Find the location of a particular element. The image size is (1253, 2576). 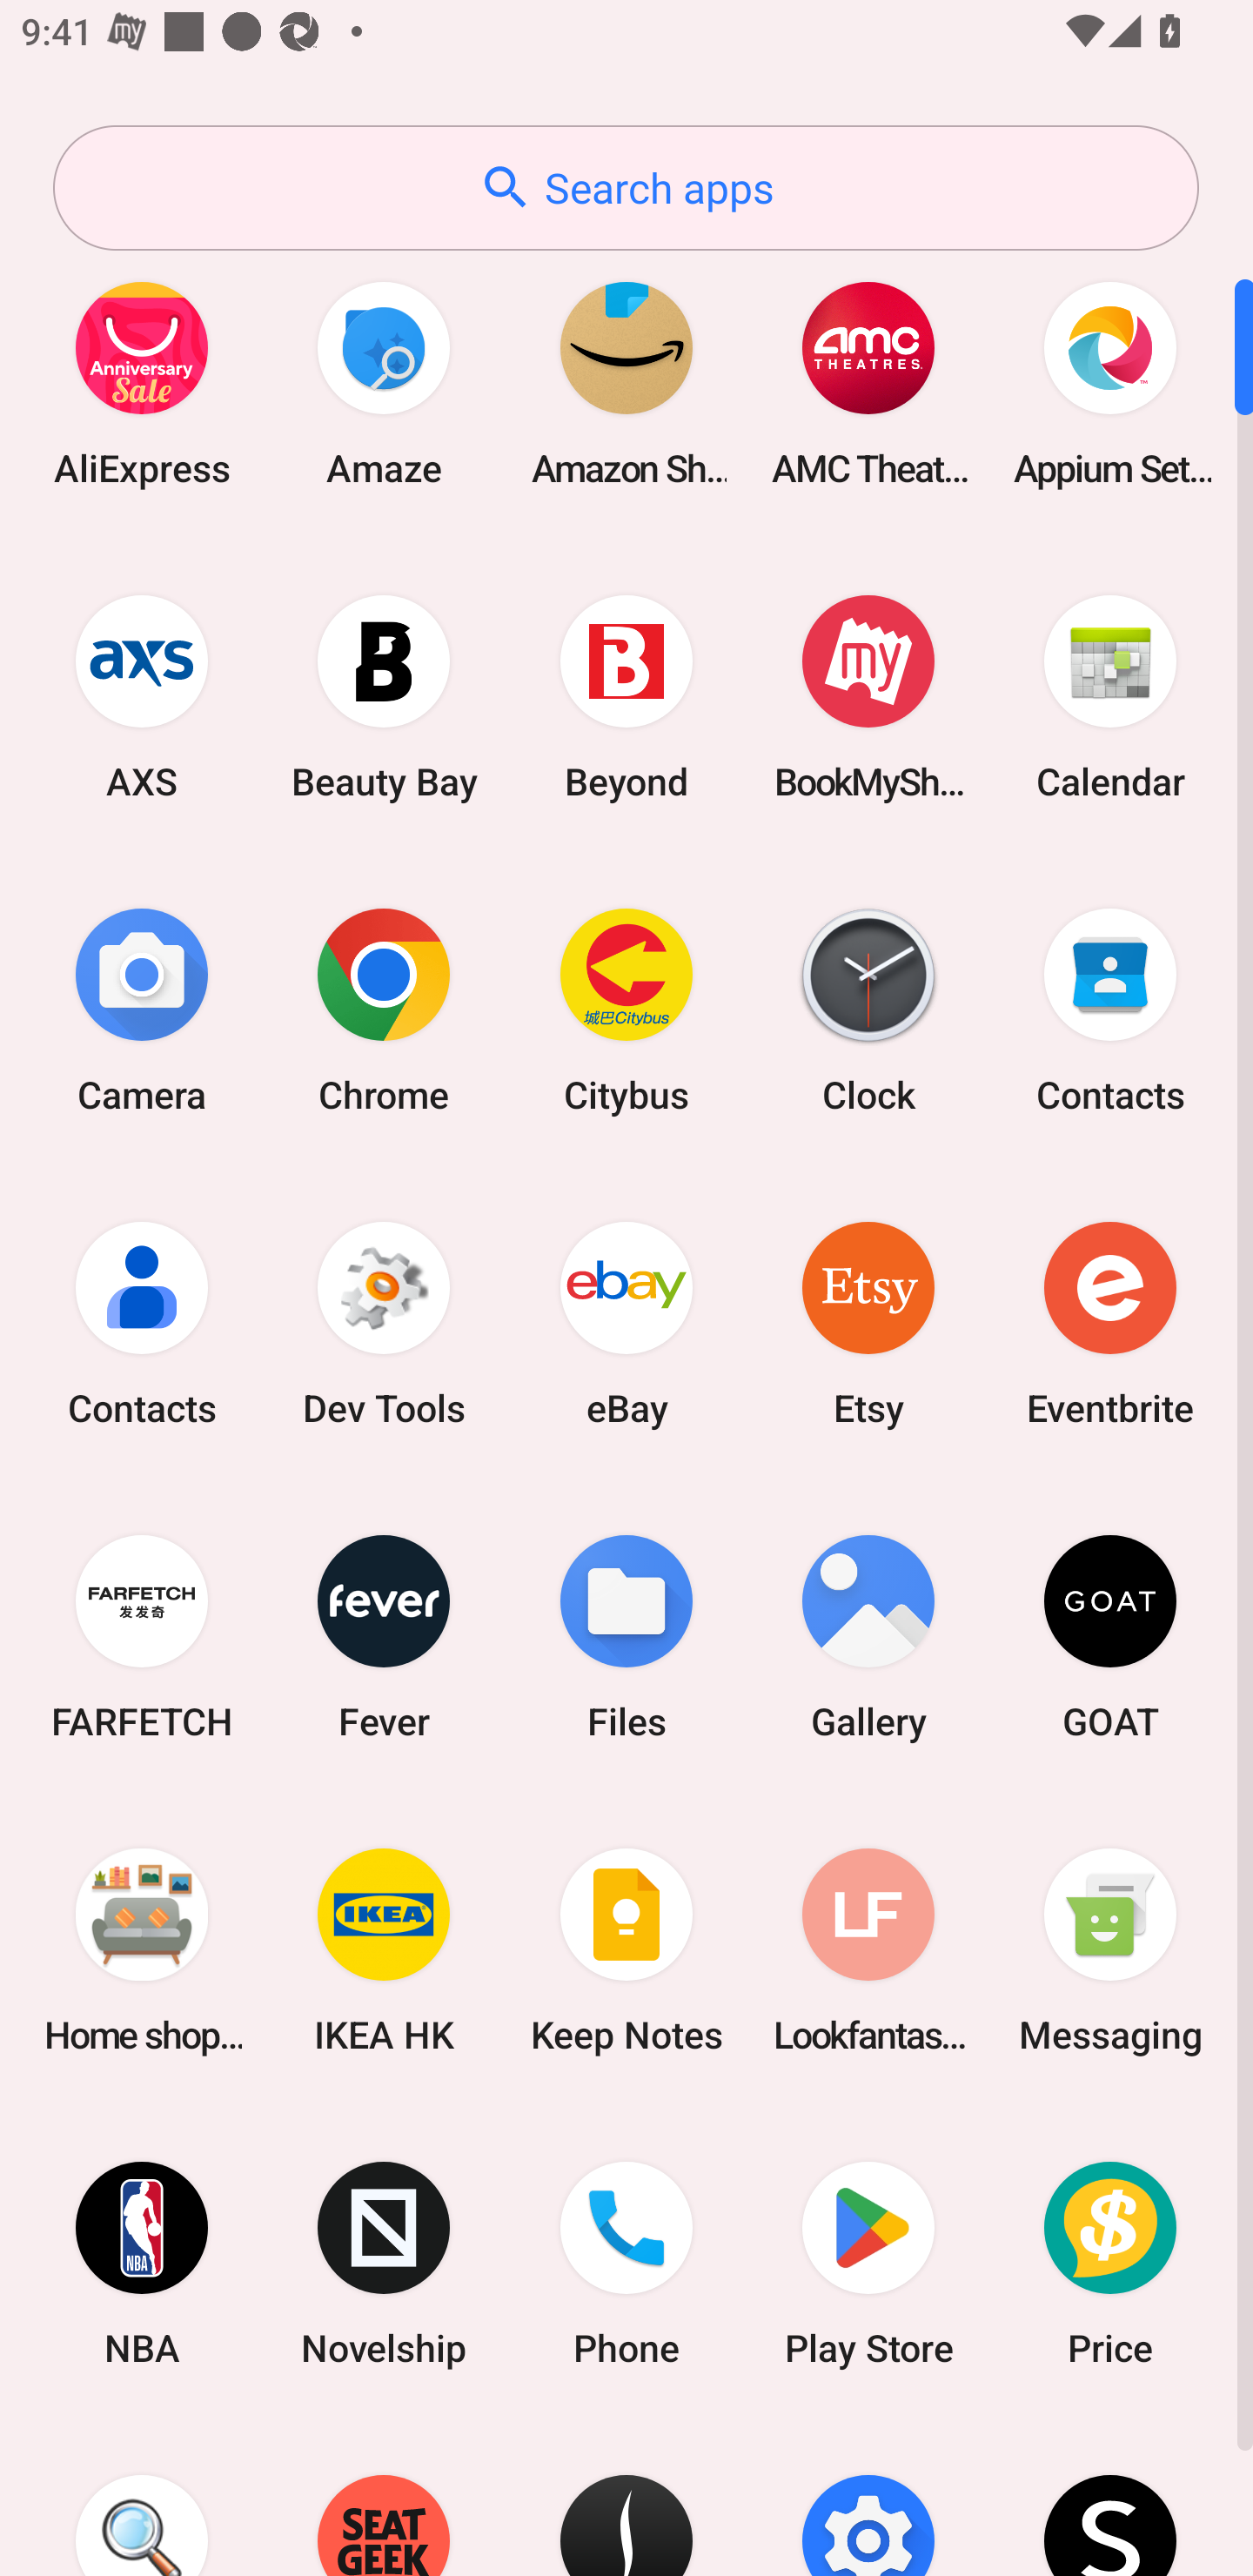

Amazon Shopping is located at coordinates (626, 383).